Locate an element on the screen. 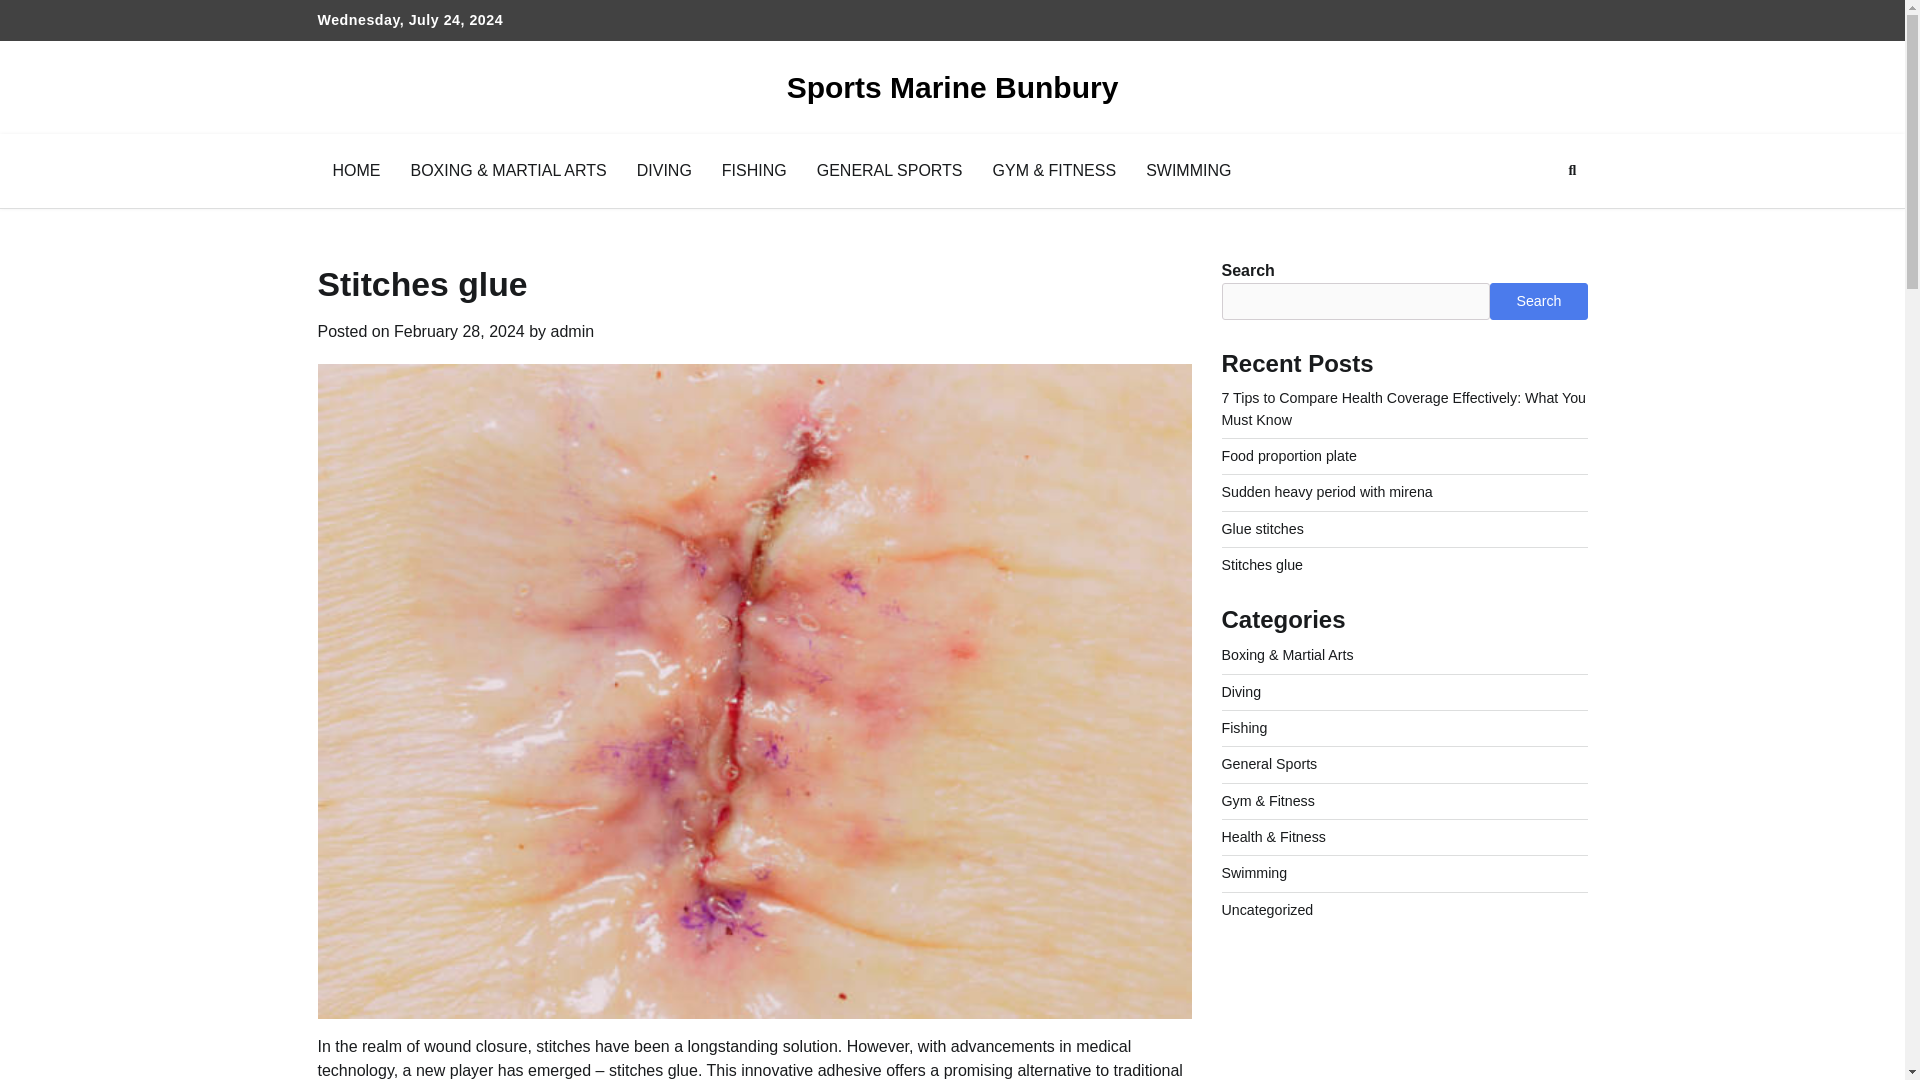 The image size is (1920, 1080). FISHING is located at coordinates (754, 170).